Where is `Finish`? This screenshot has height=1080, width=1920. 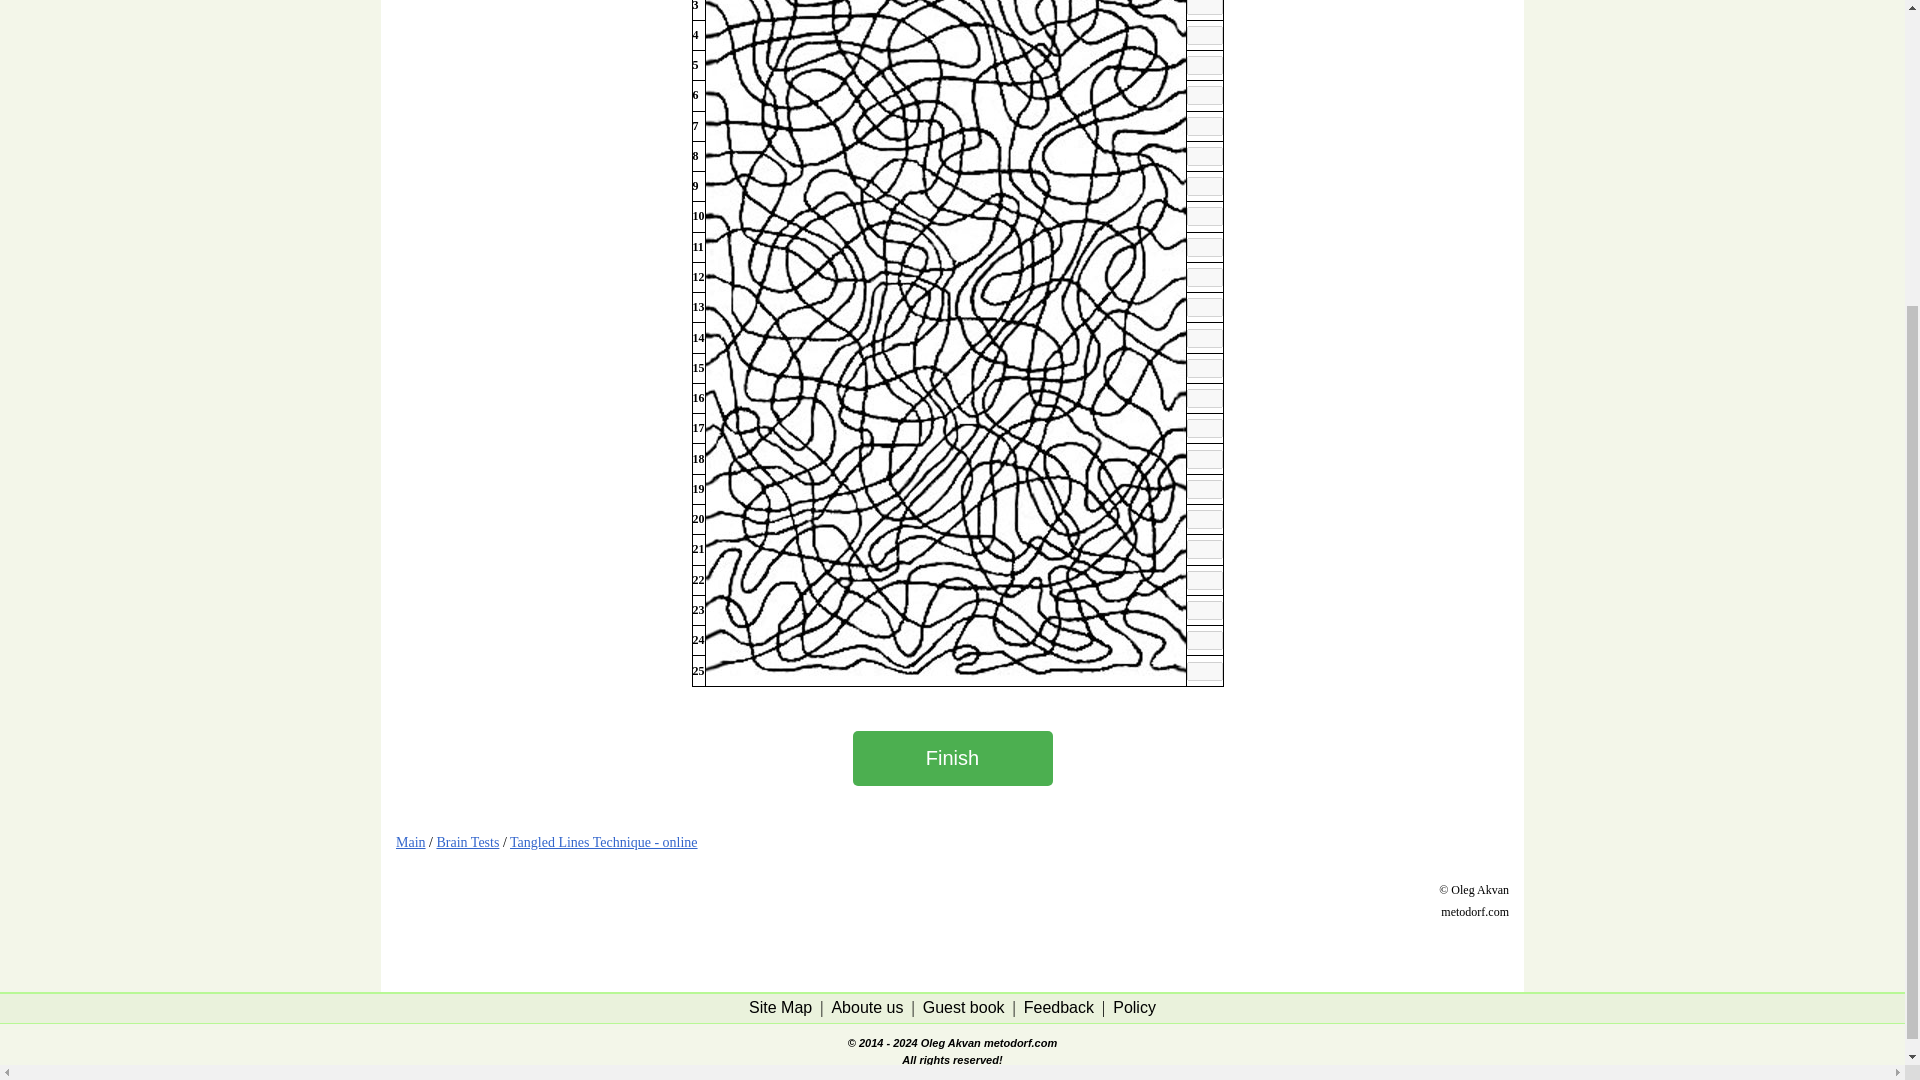
Finish is located at coordinates (952, 758).